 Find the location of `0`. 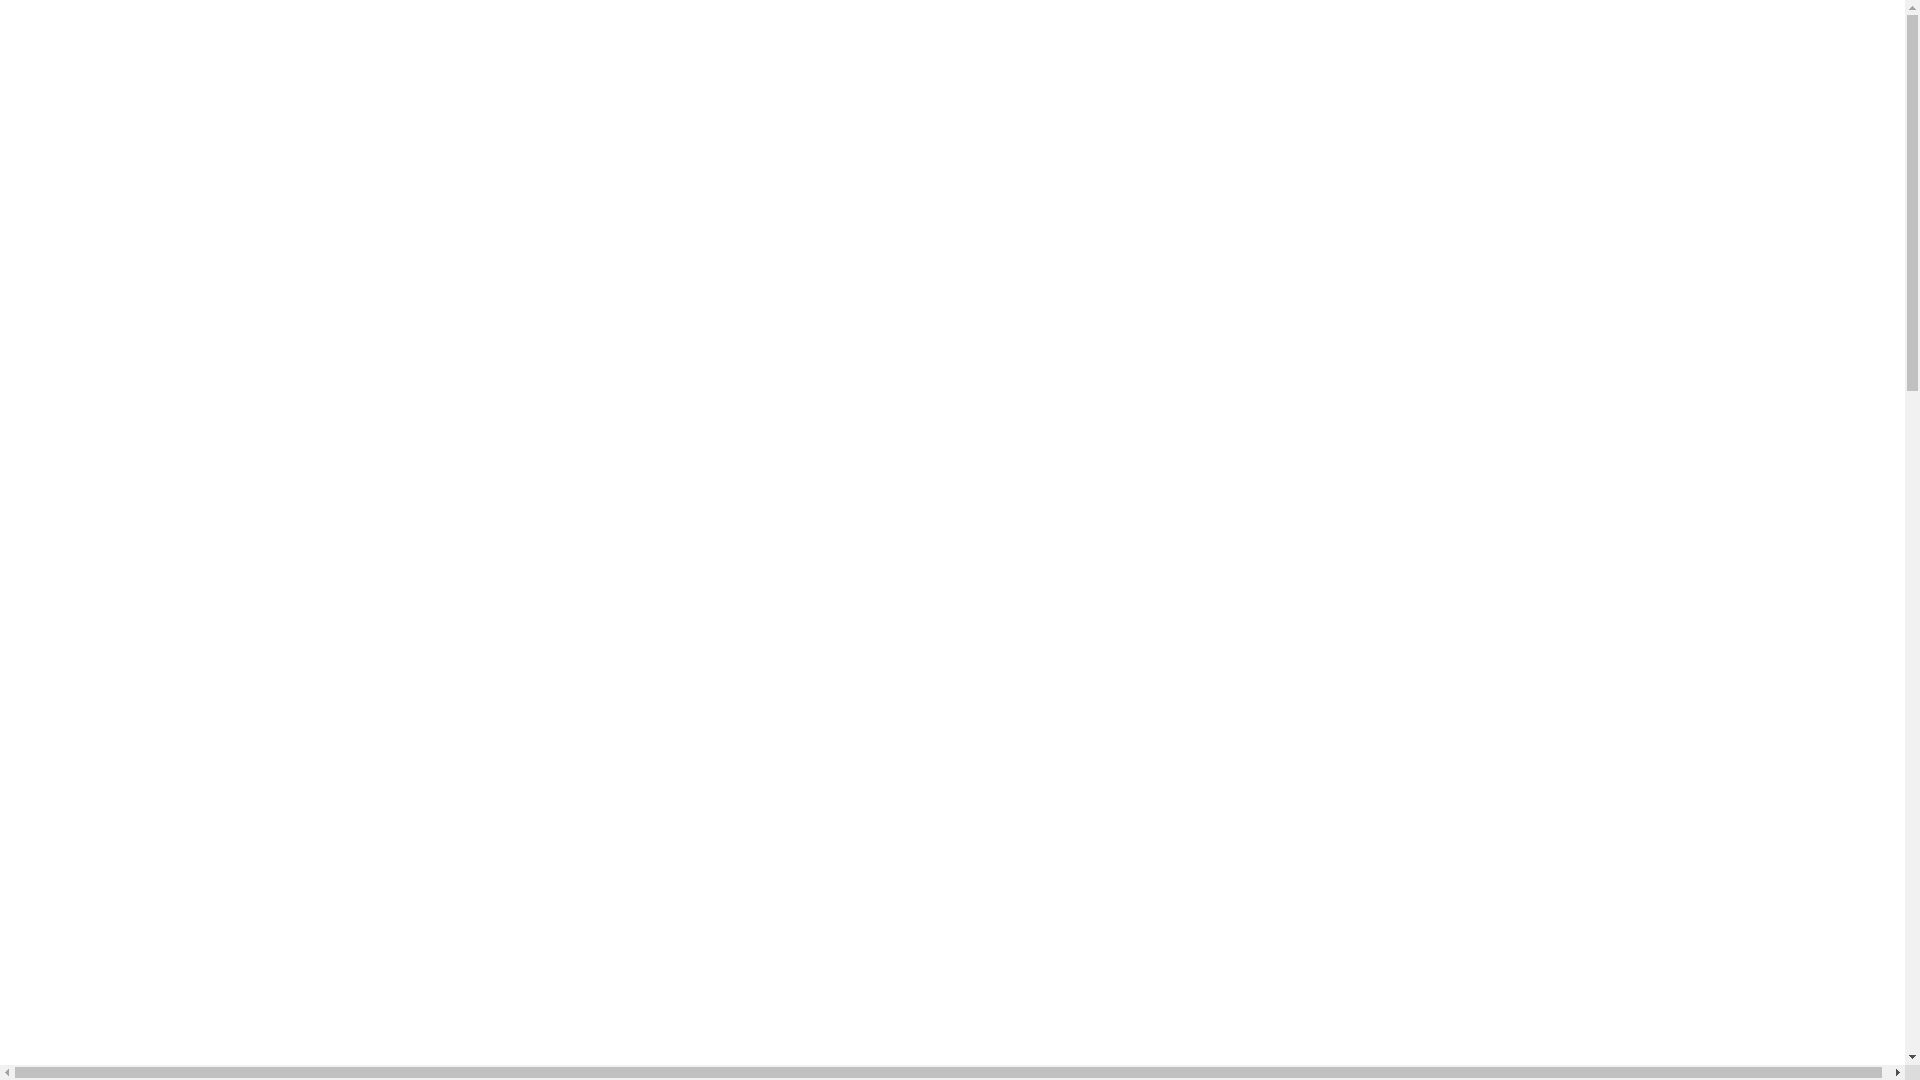

0 is located at coordinates (12, 332).